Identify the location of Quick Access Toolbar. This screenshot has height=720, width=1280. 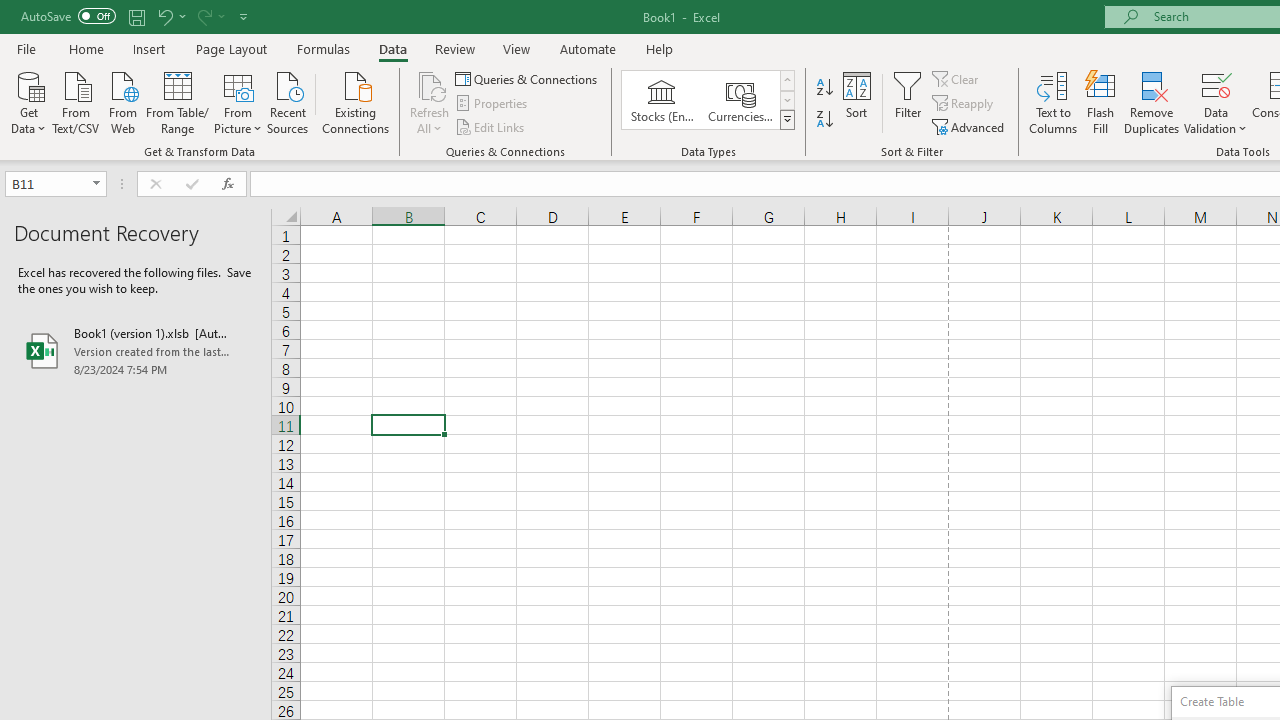
(136, 16).